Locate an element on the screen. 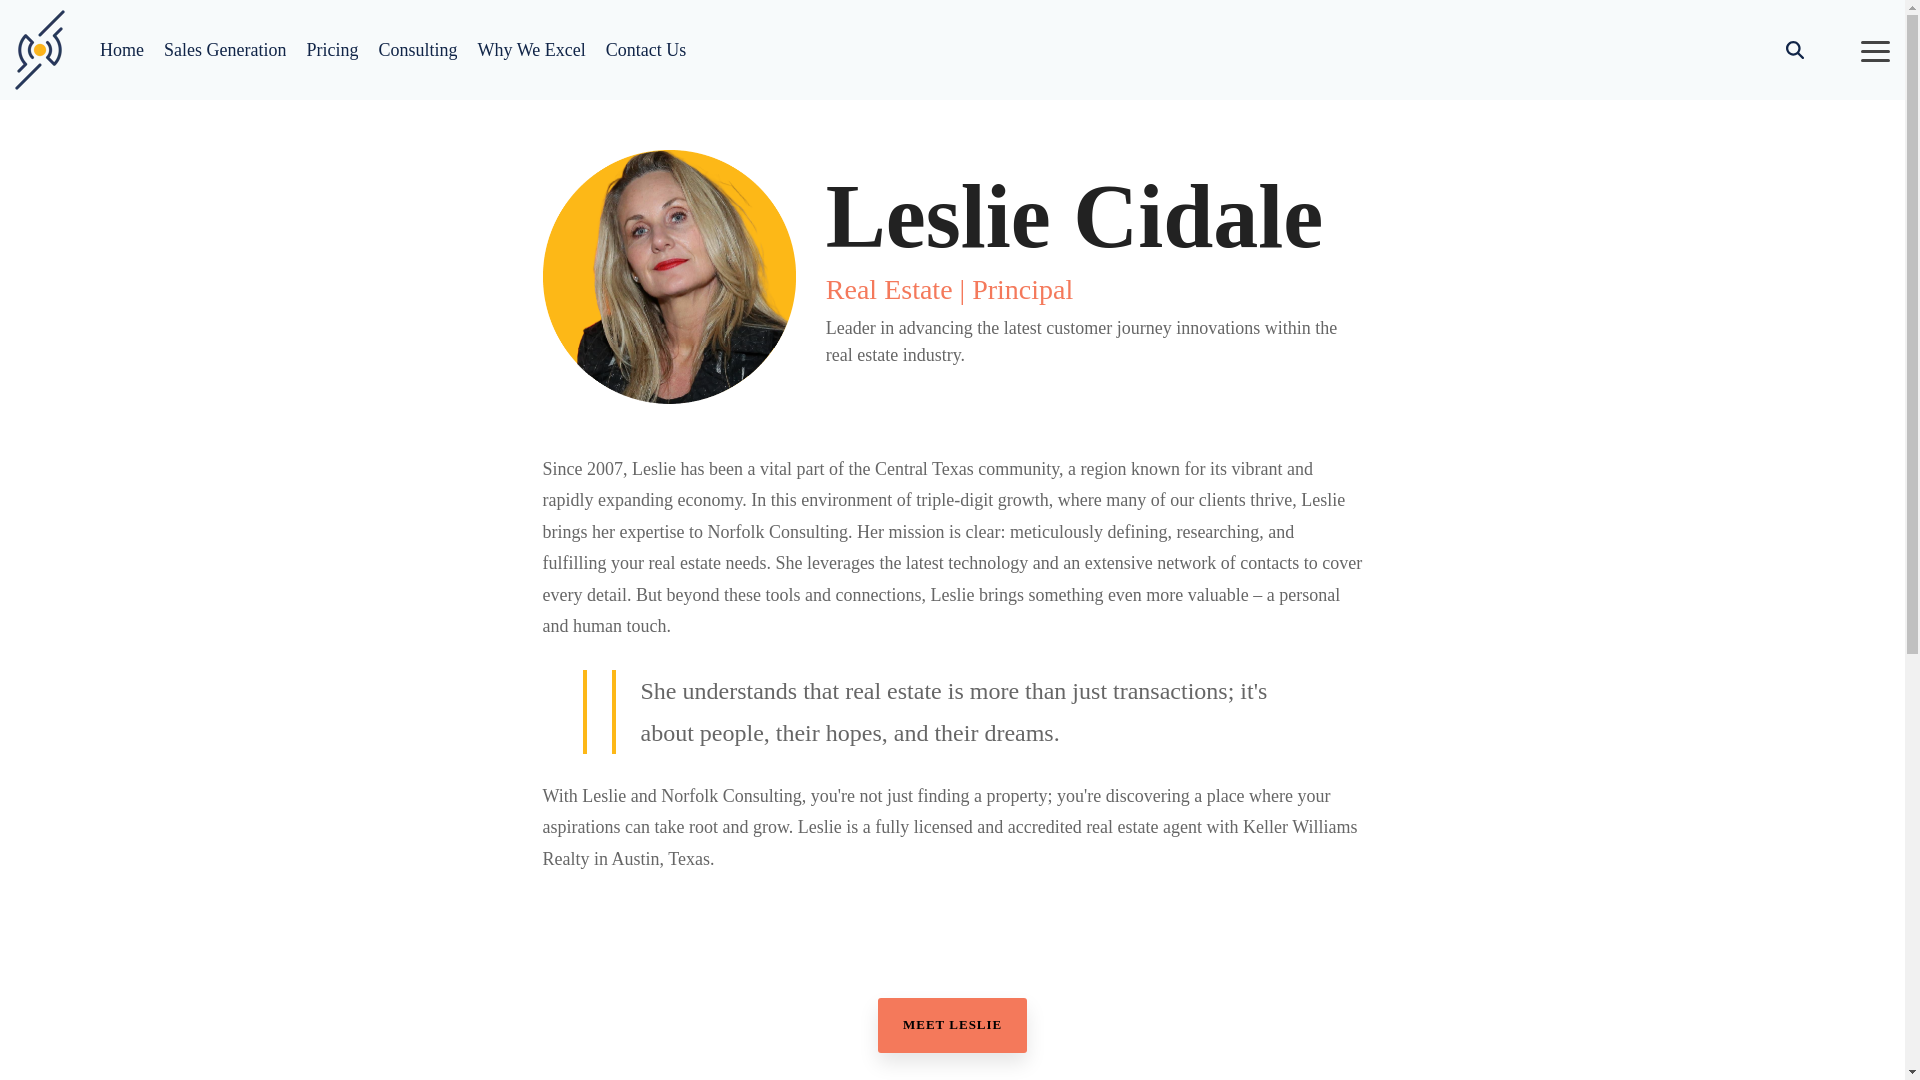 The image size is (1920, 1080). Home is located at coordinates (122, 50).